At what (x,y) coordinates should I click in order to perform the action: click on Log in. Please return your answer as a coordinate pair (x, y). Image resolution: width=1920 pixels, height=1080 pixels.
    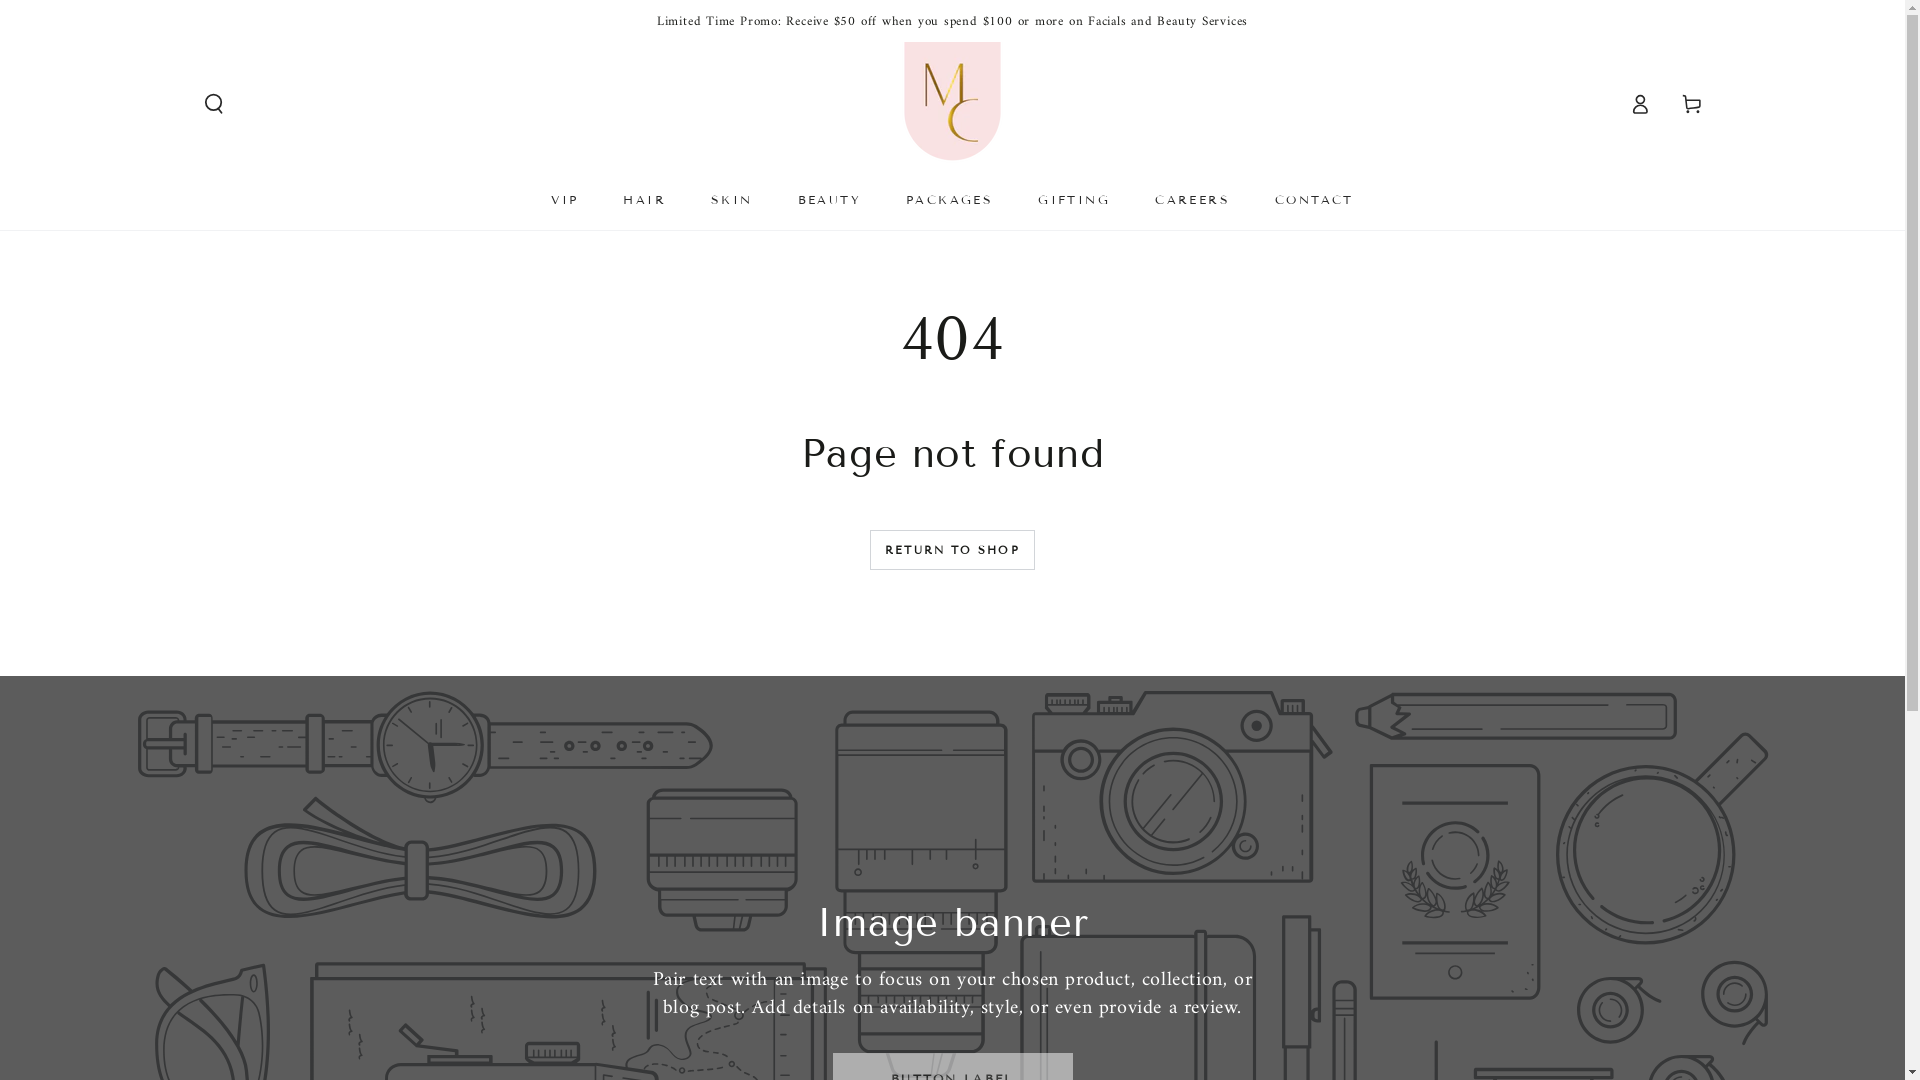
    Looking at the image, I should click on (1640, 104).